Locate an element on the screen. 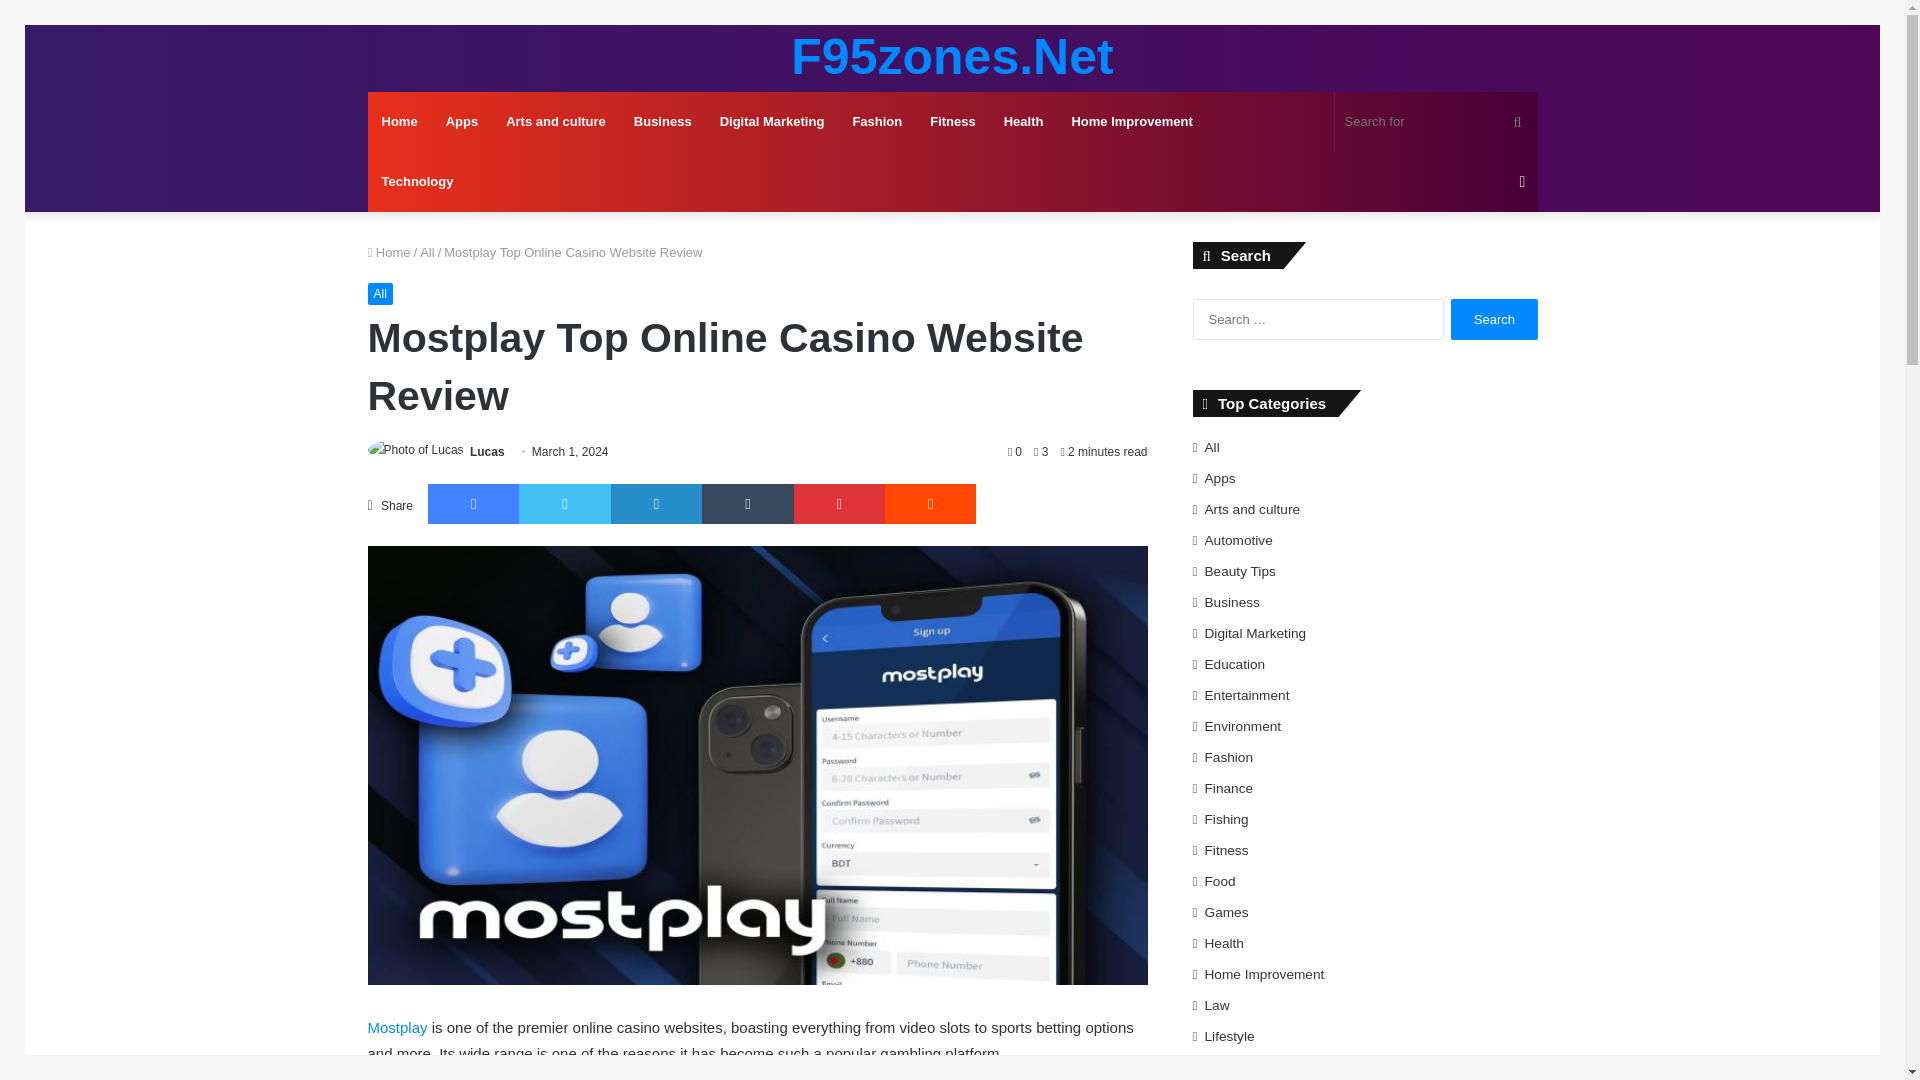 Image resolution: width=1920 pixels, height=1080 pixels. All is located at coordinates (380, 293).